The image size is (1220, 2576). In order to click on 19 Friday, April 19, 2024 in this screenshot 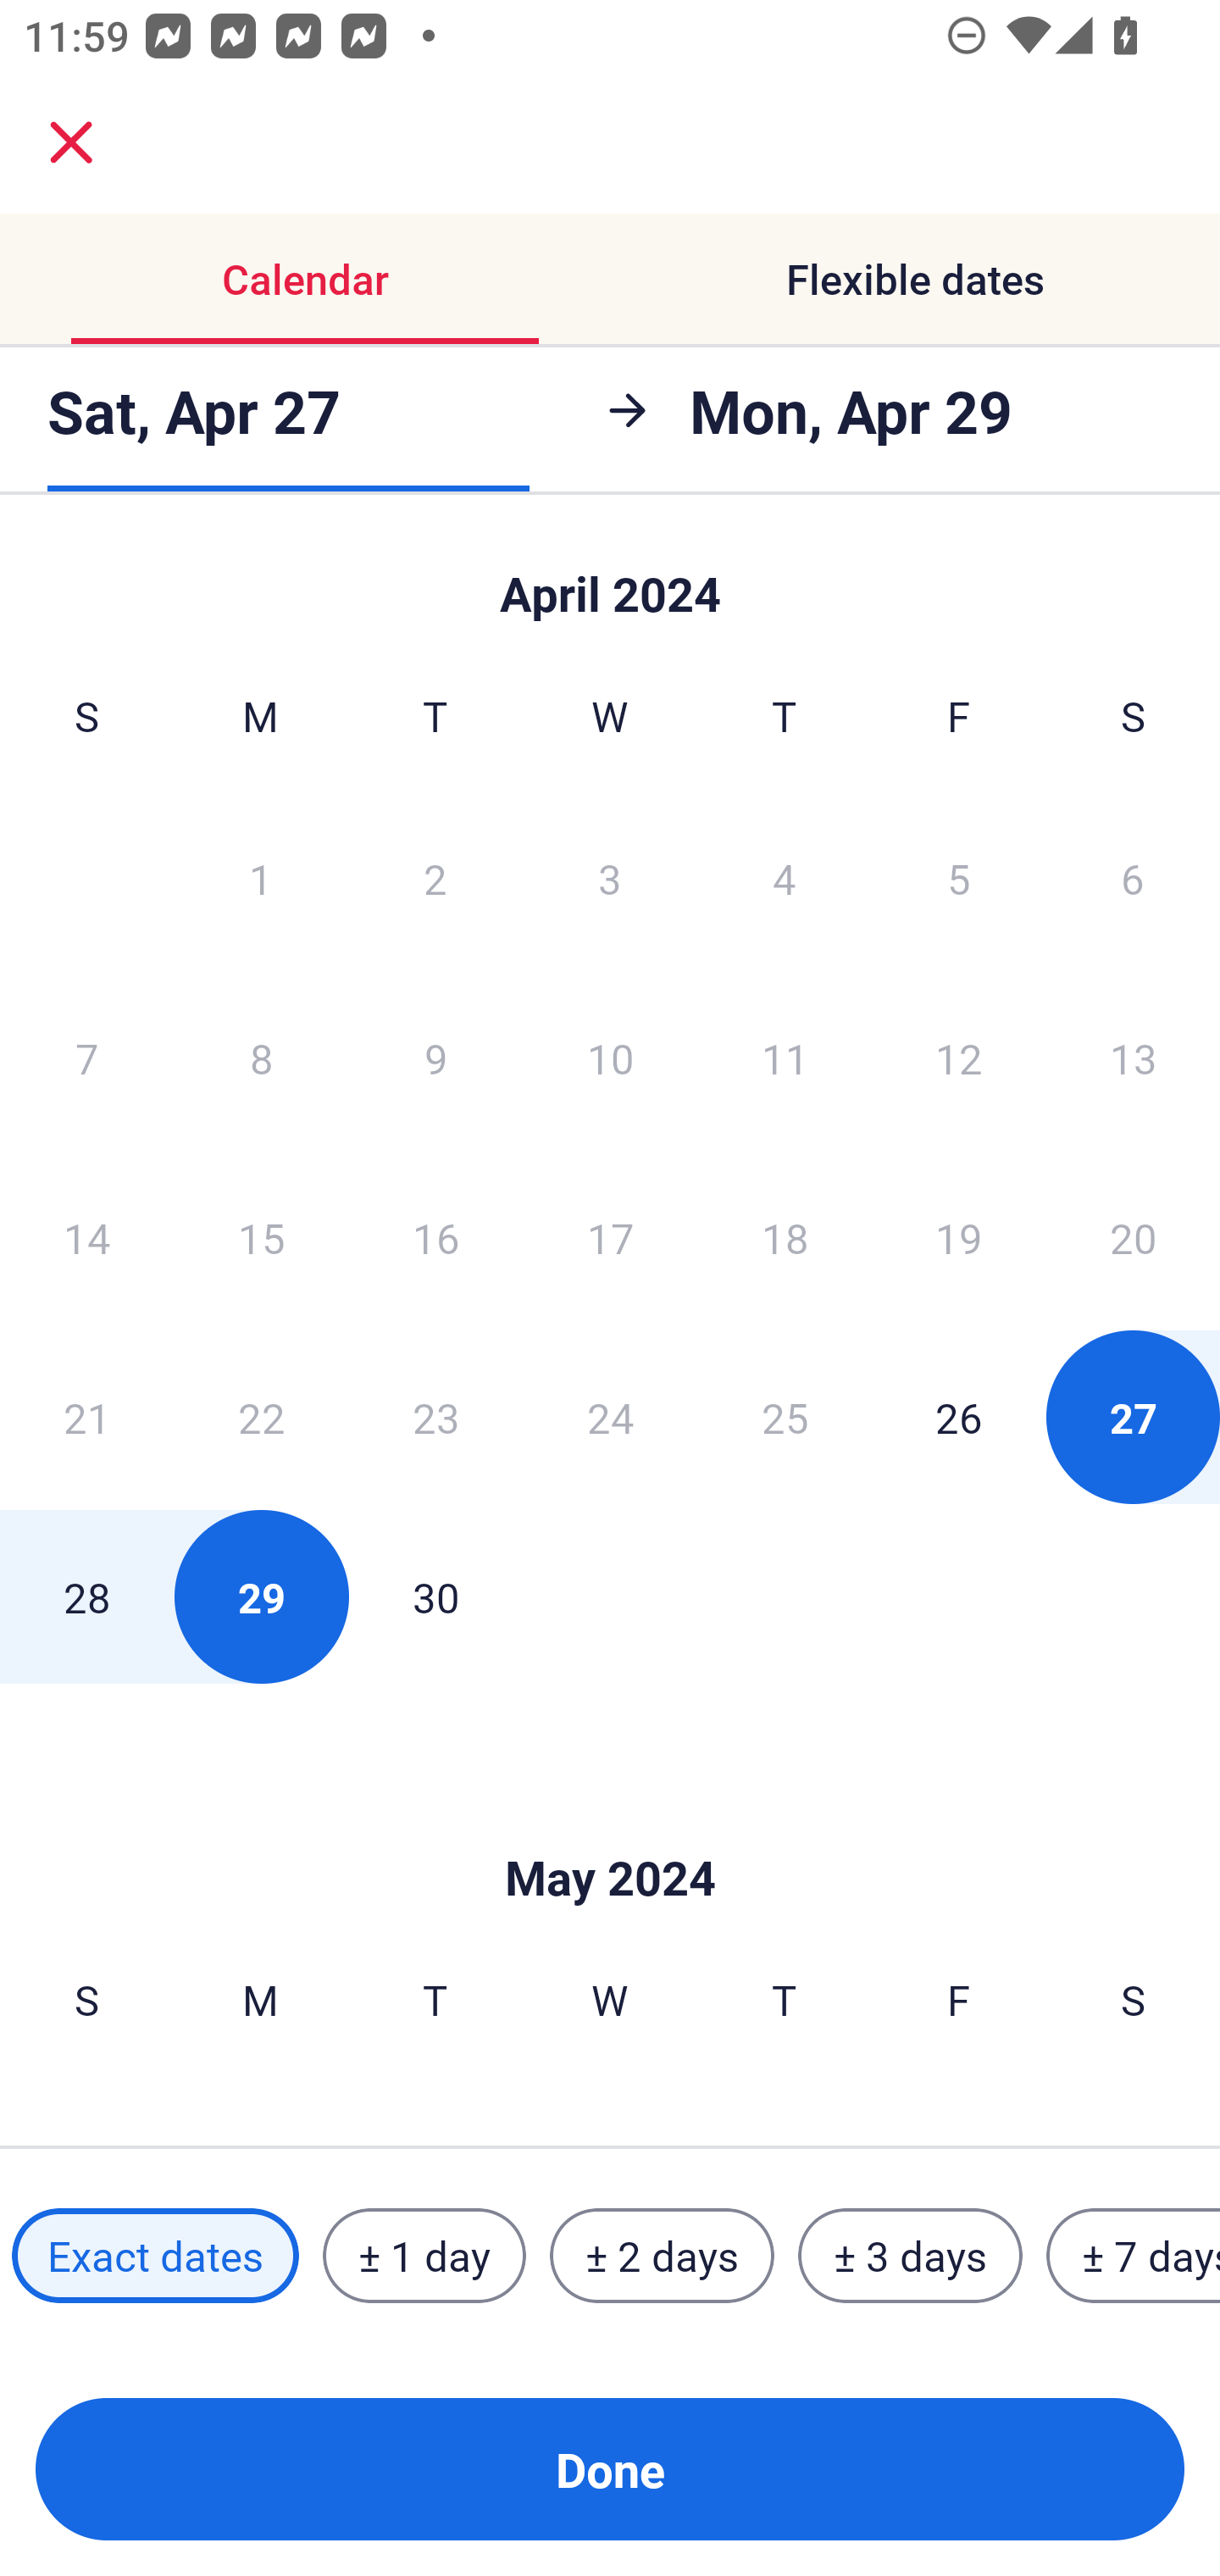, I will do `click(959, 1237)`.